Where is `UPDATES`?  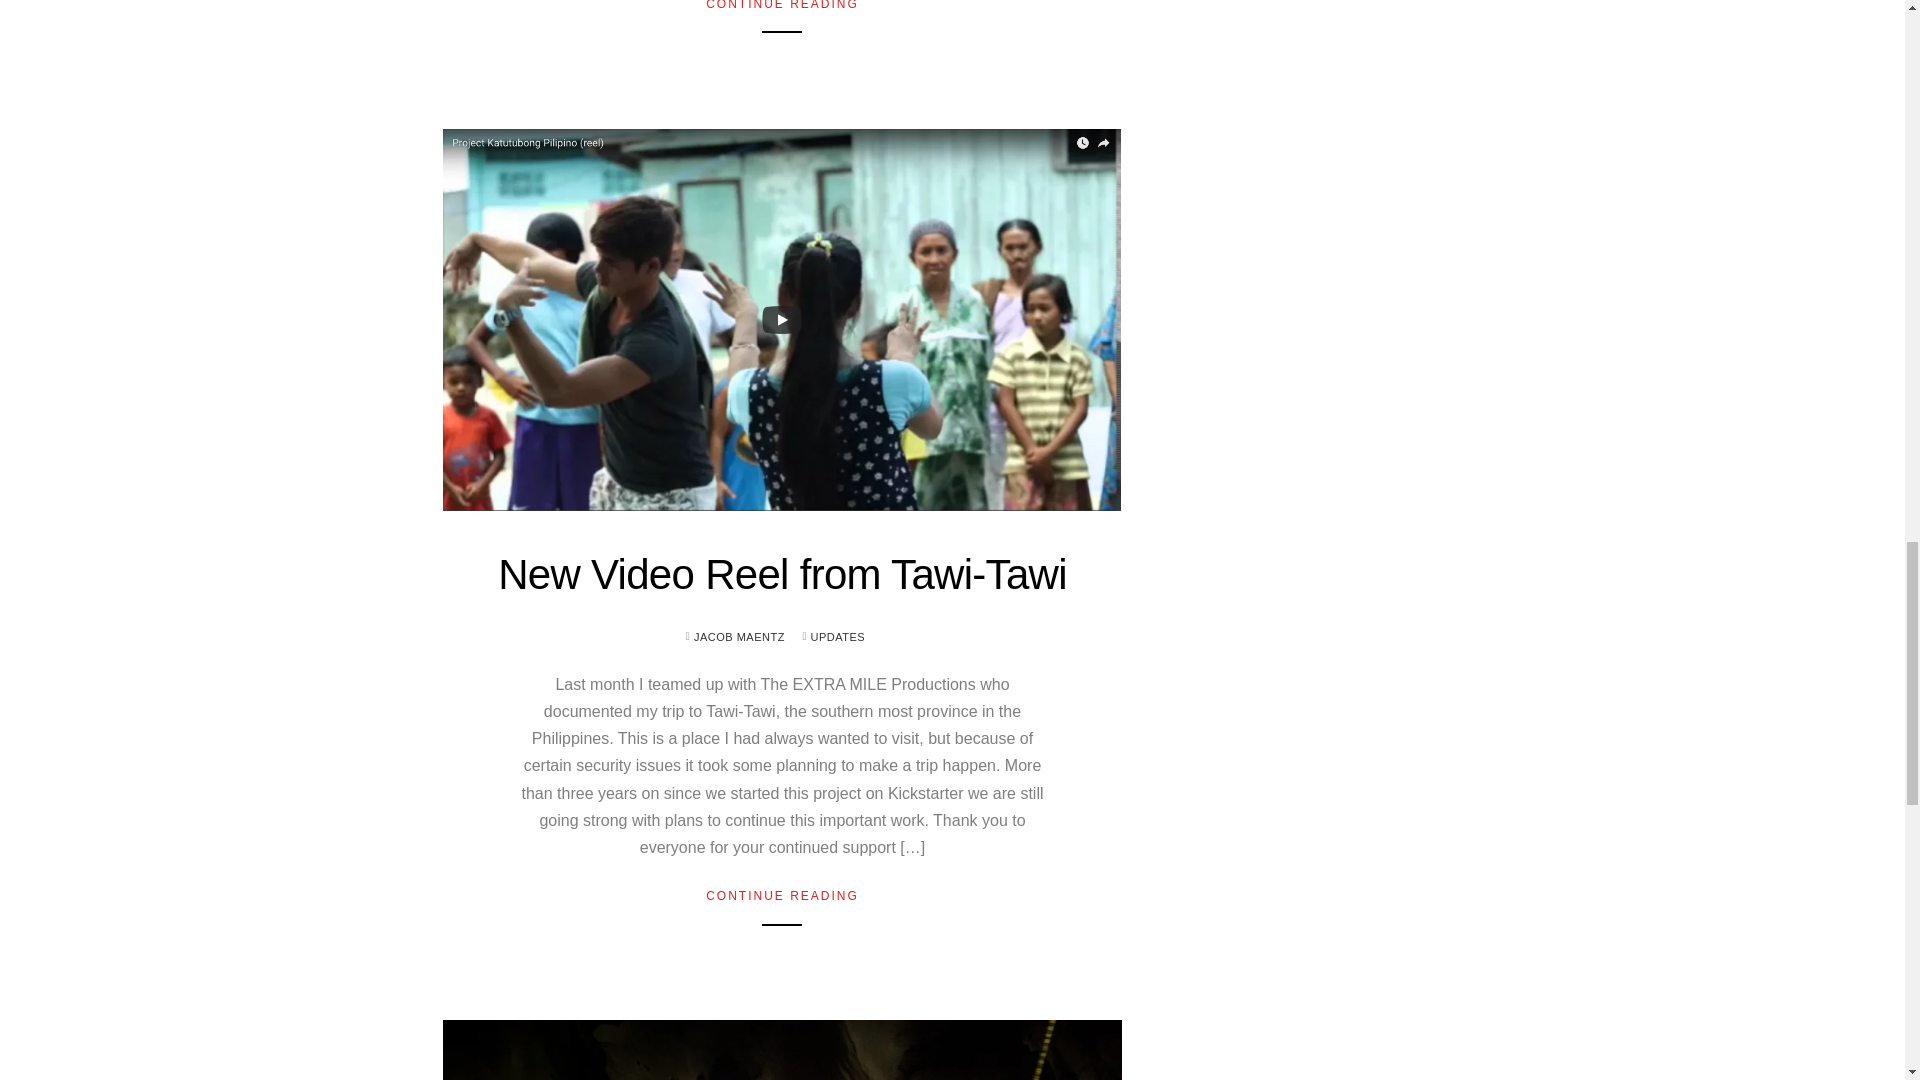
UPDATES is located at coordinates (838, 636).